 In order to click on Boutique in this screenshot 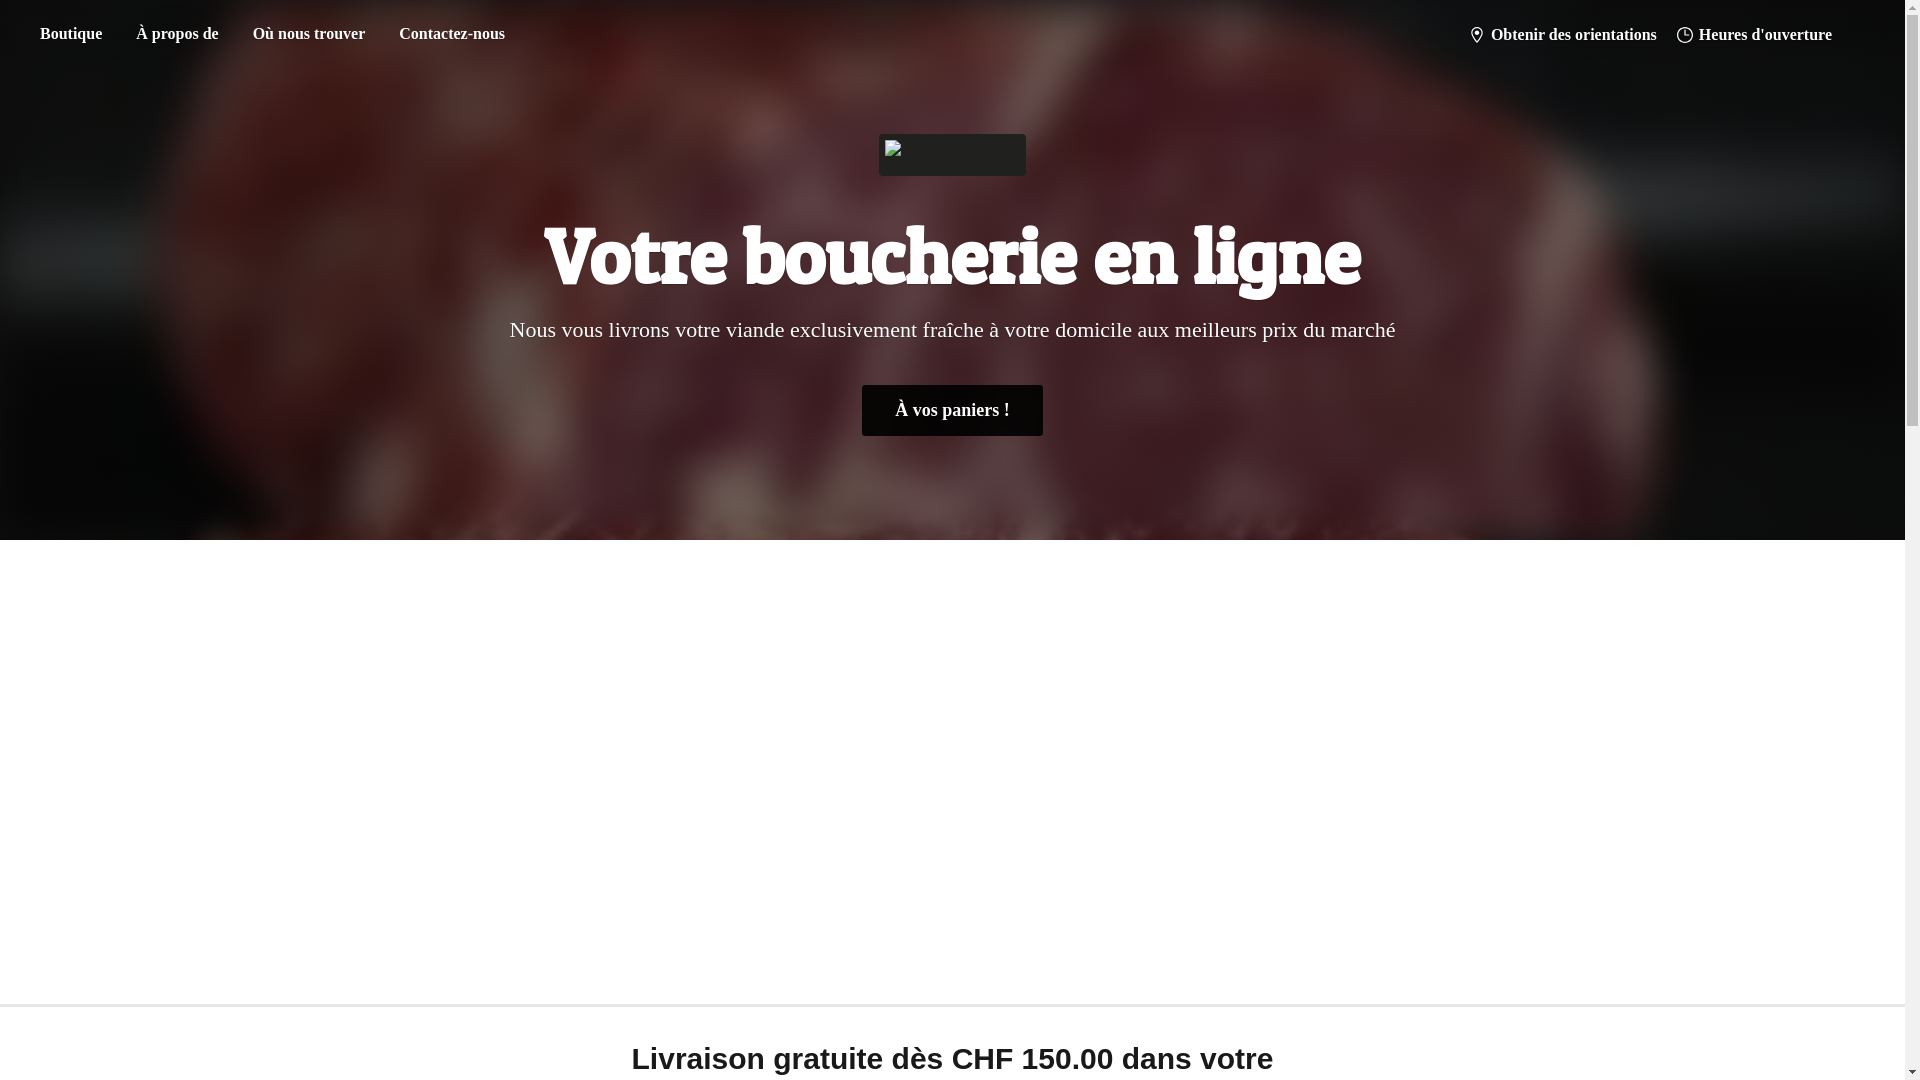, I will do `click(71, 34)`.